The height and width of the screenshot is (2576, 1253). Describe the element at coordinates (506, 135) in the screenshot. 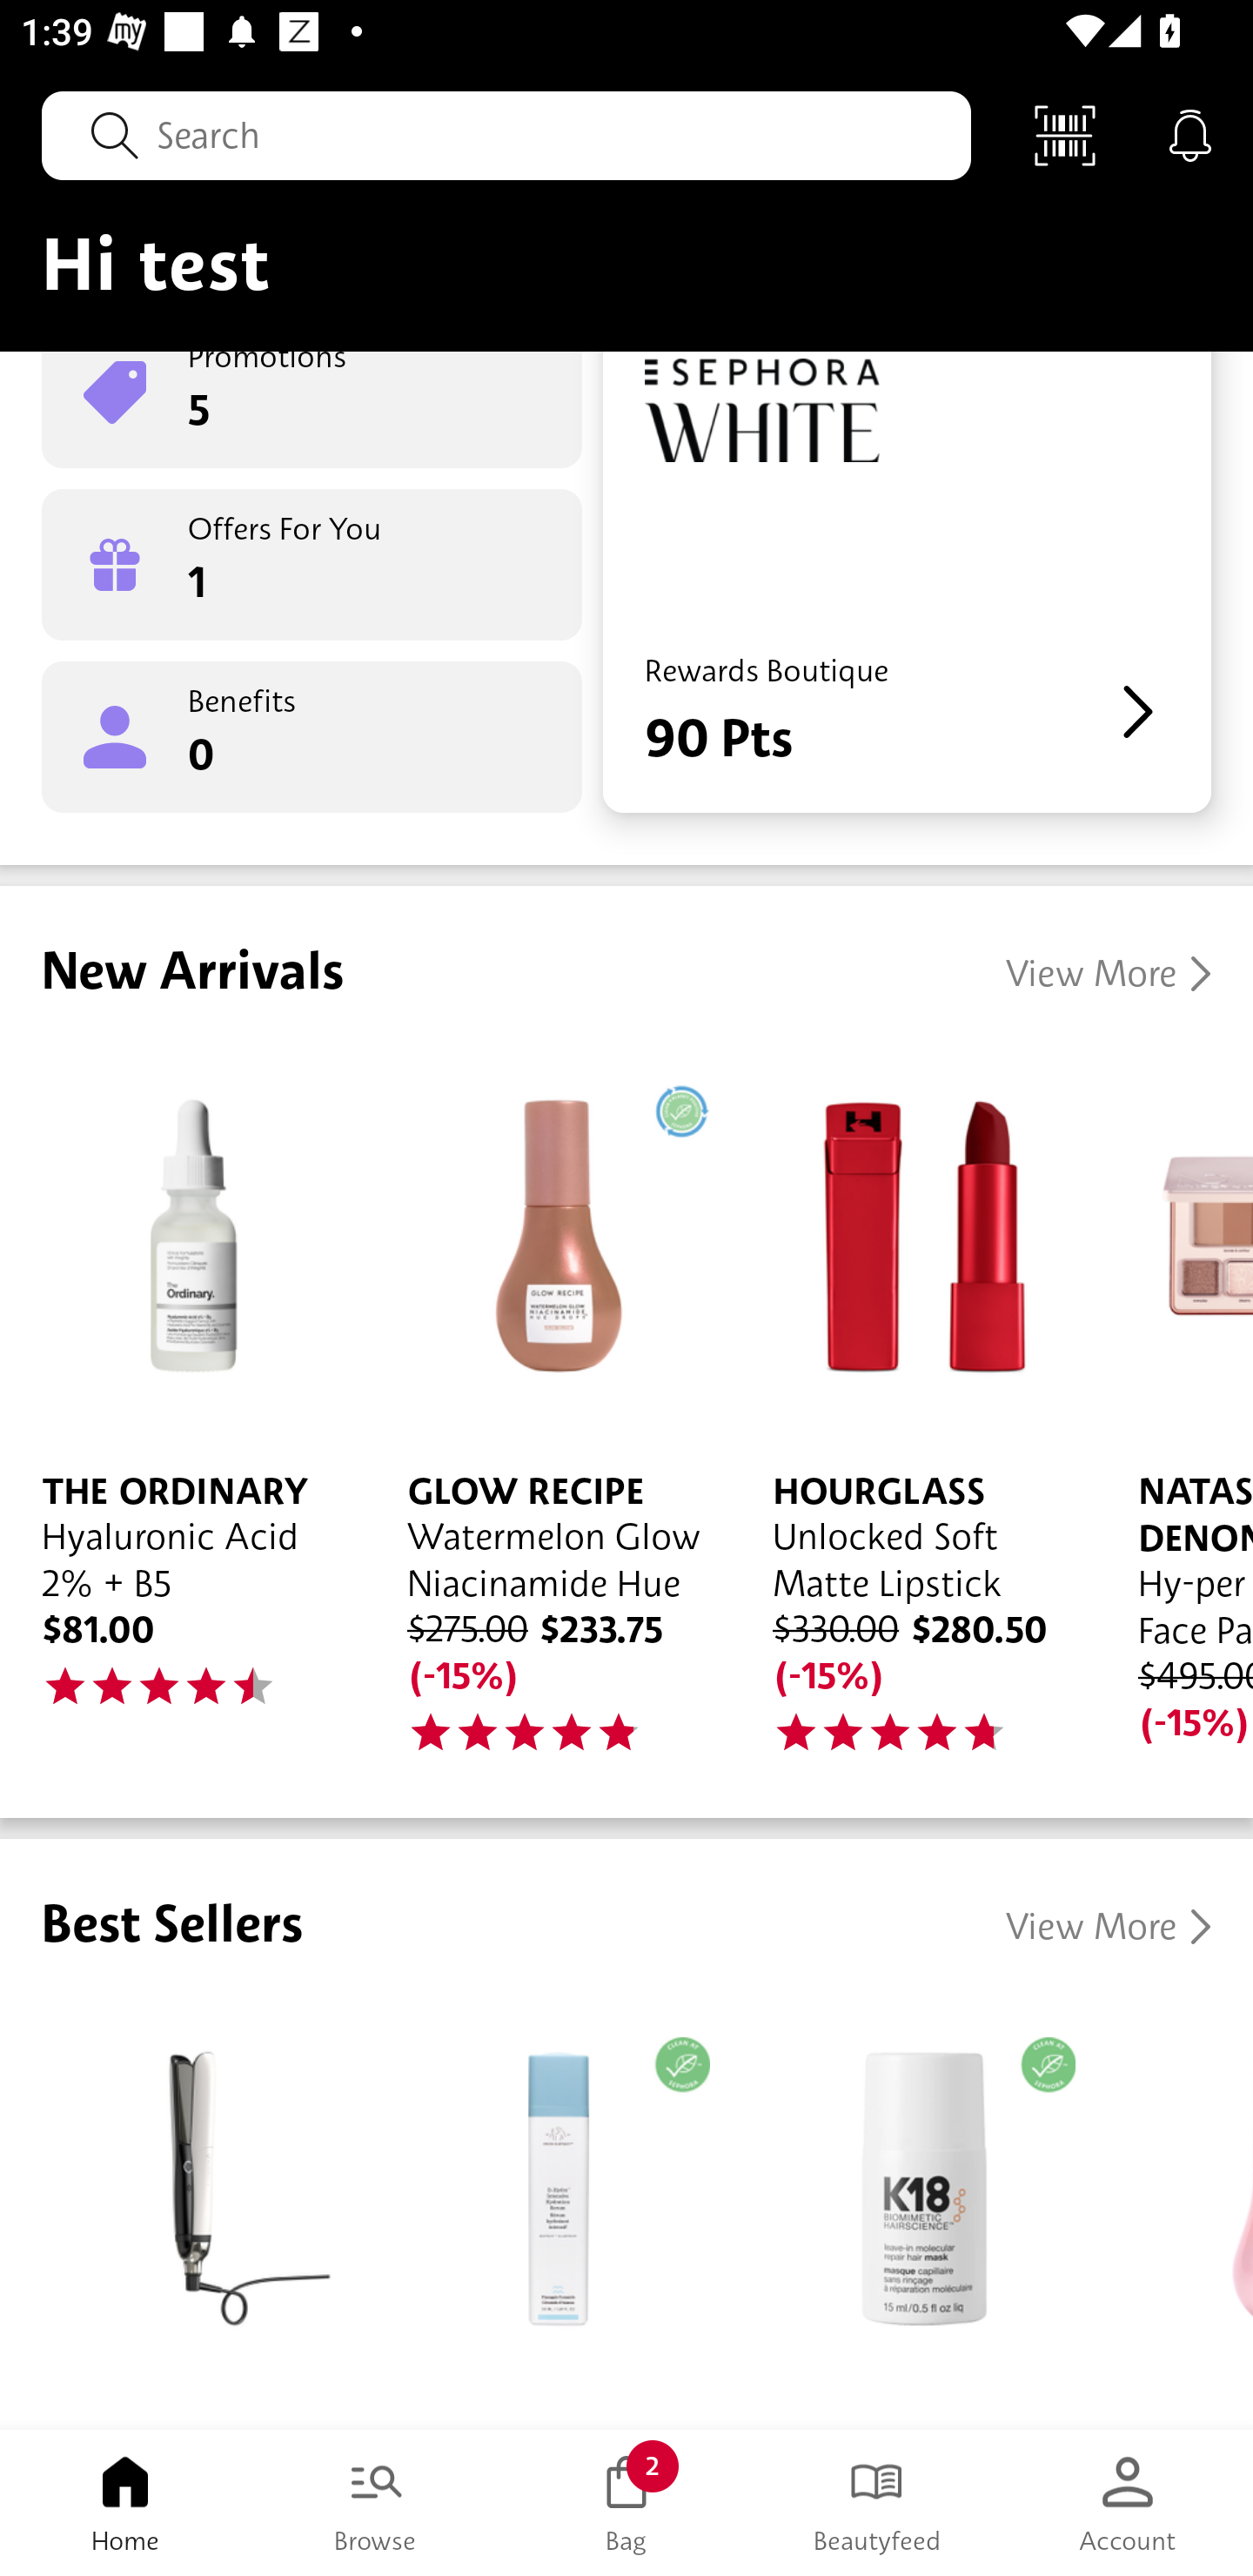

I see `Search` at that location.